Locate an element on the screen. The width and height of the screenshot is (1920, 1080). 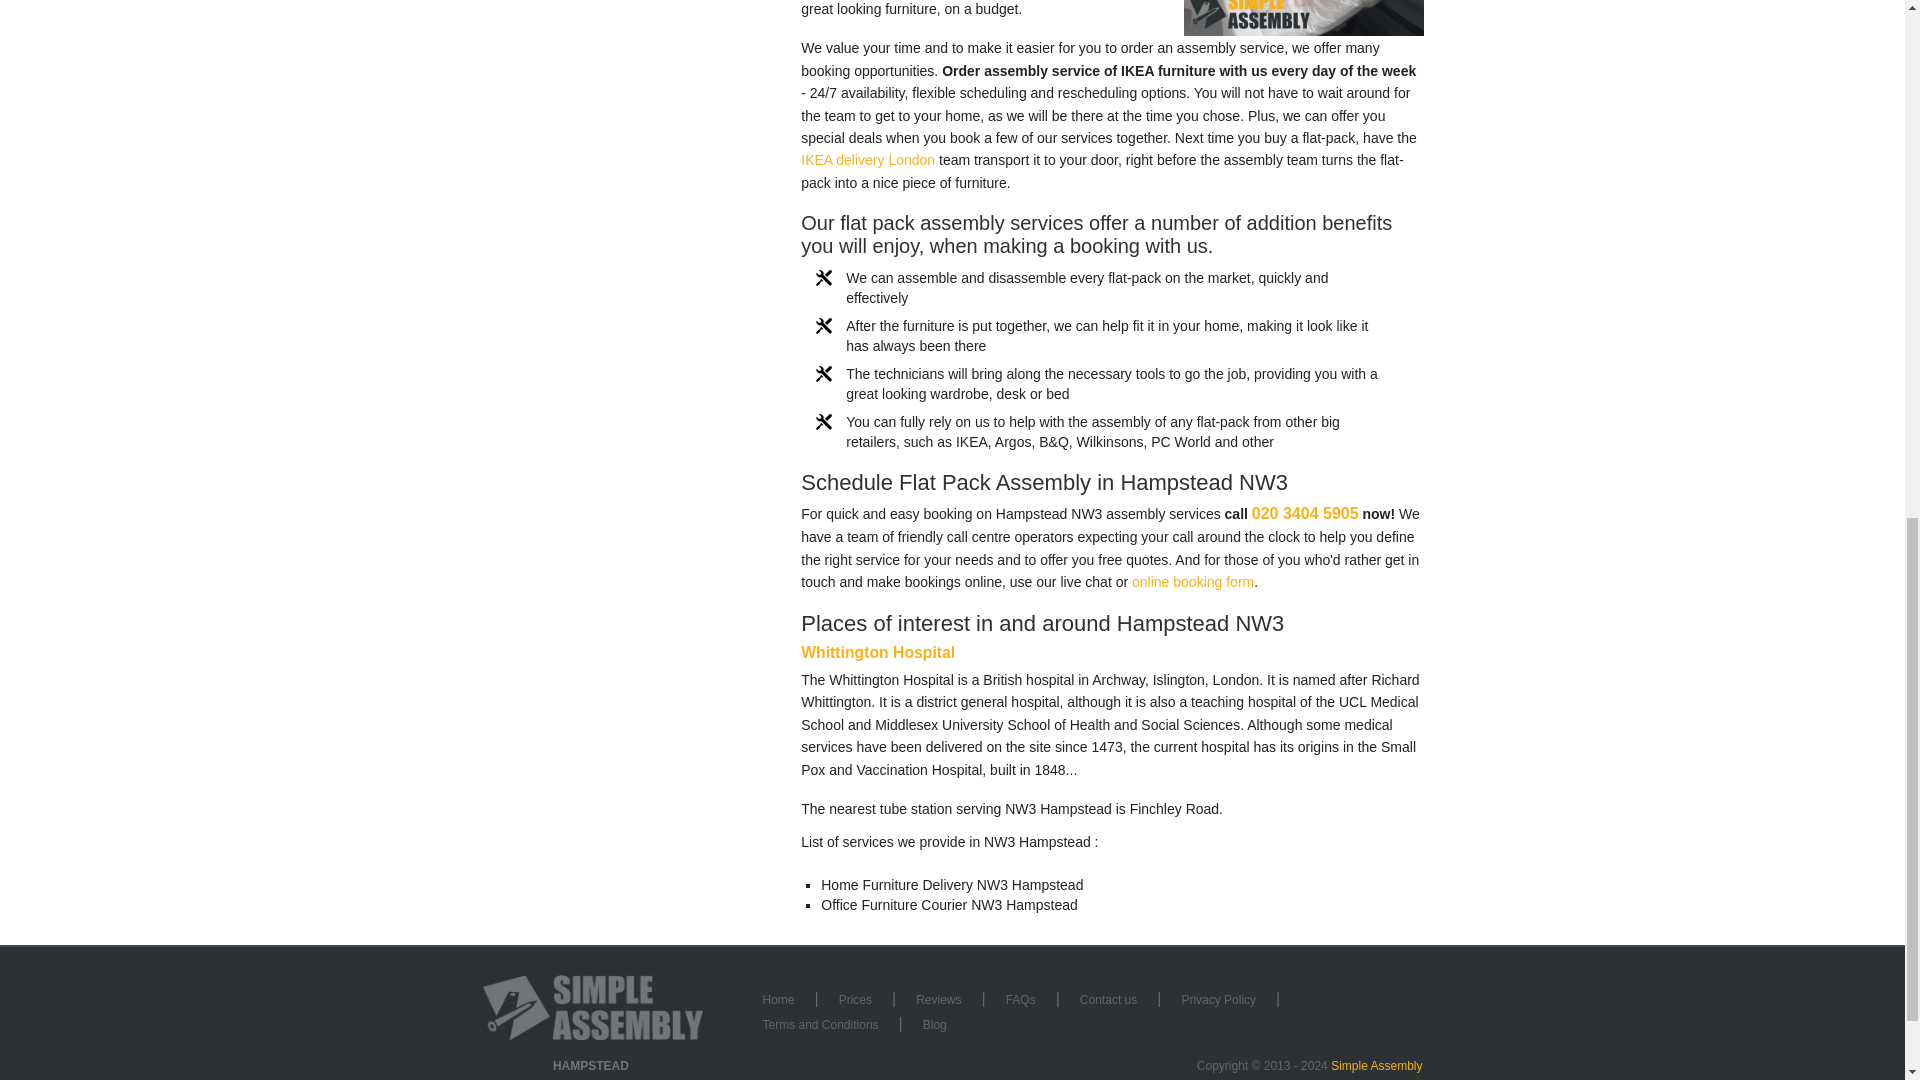
IKEA delivery London is located at coordinates (868, 160).